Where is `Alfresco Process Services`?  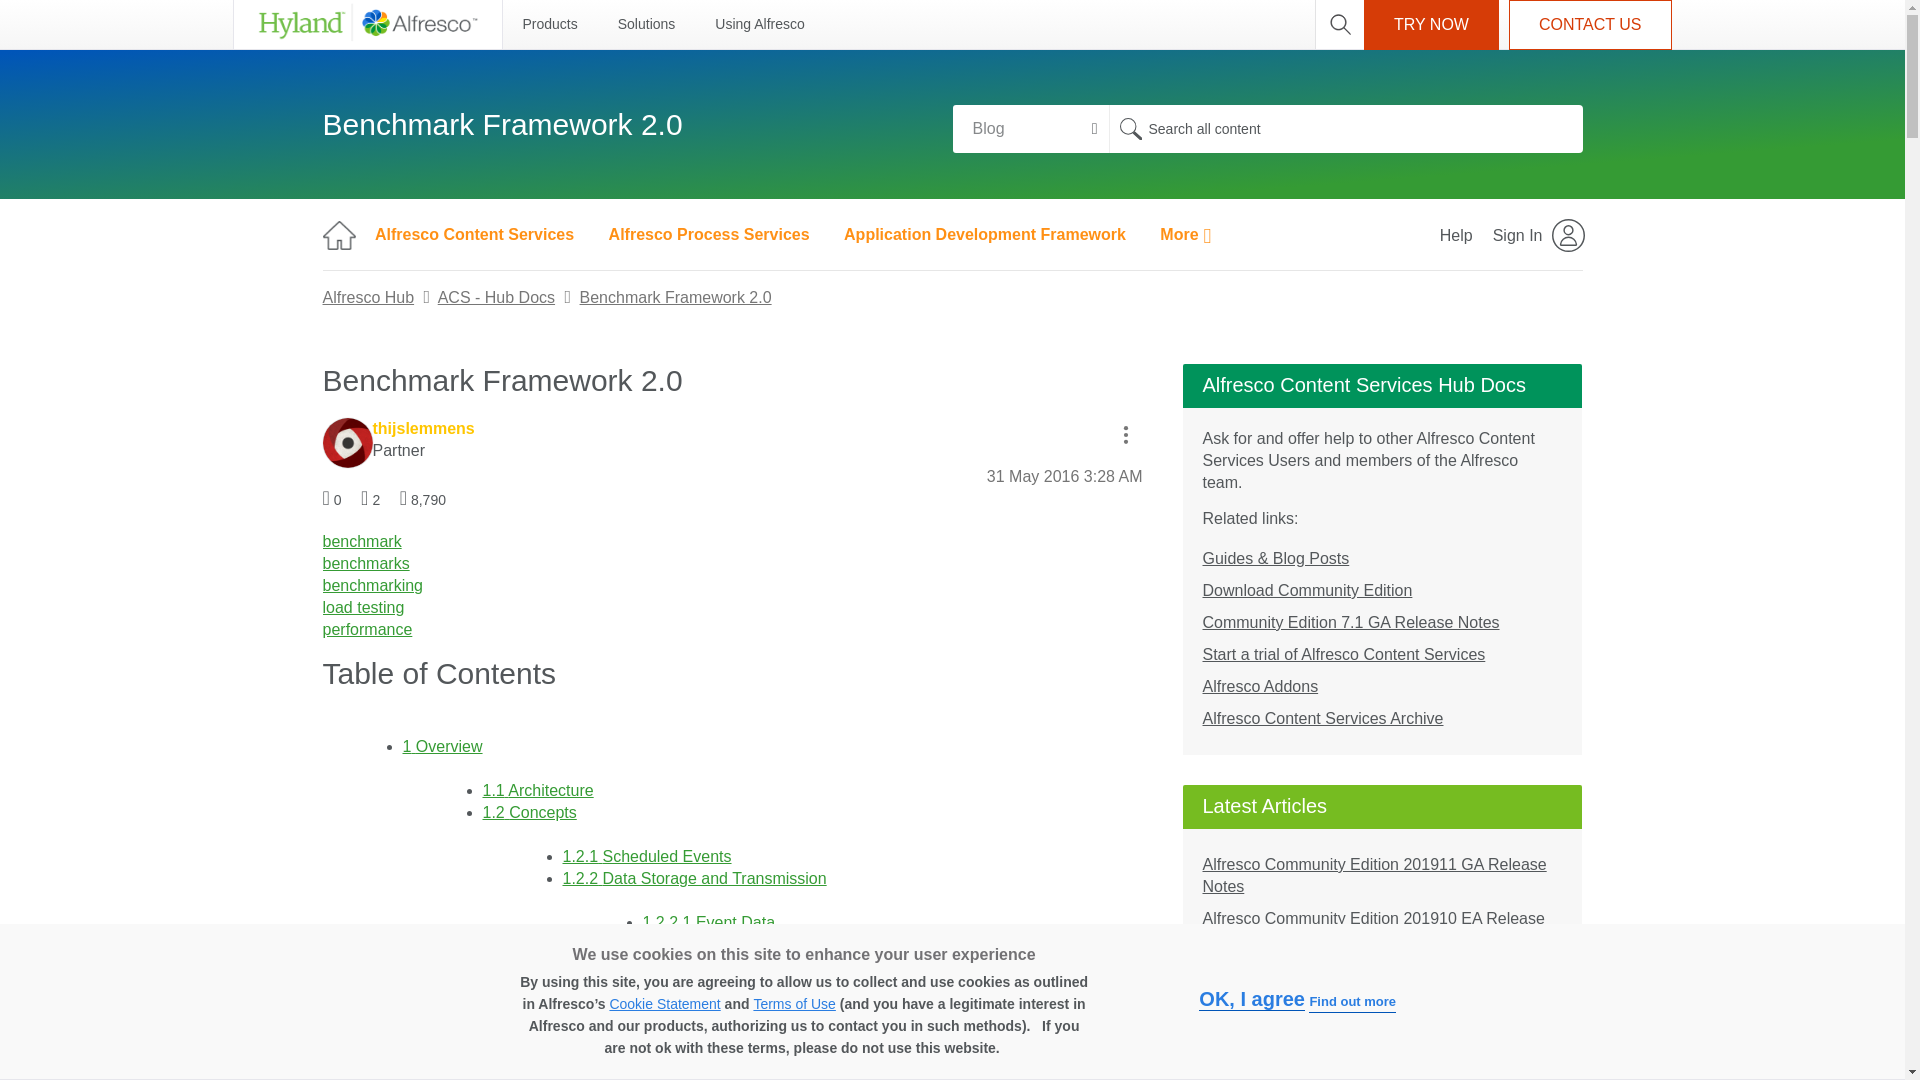 Alfresco Process Services is located at coordinates (709, 234).